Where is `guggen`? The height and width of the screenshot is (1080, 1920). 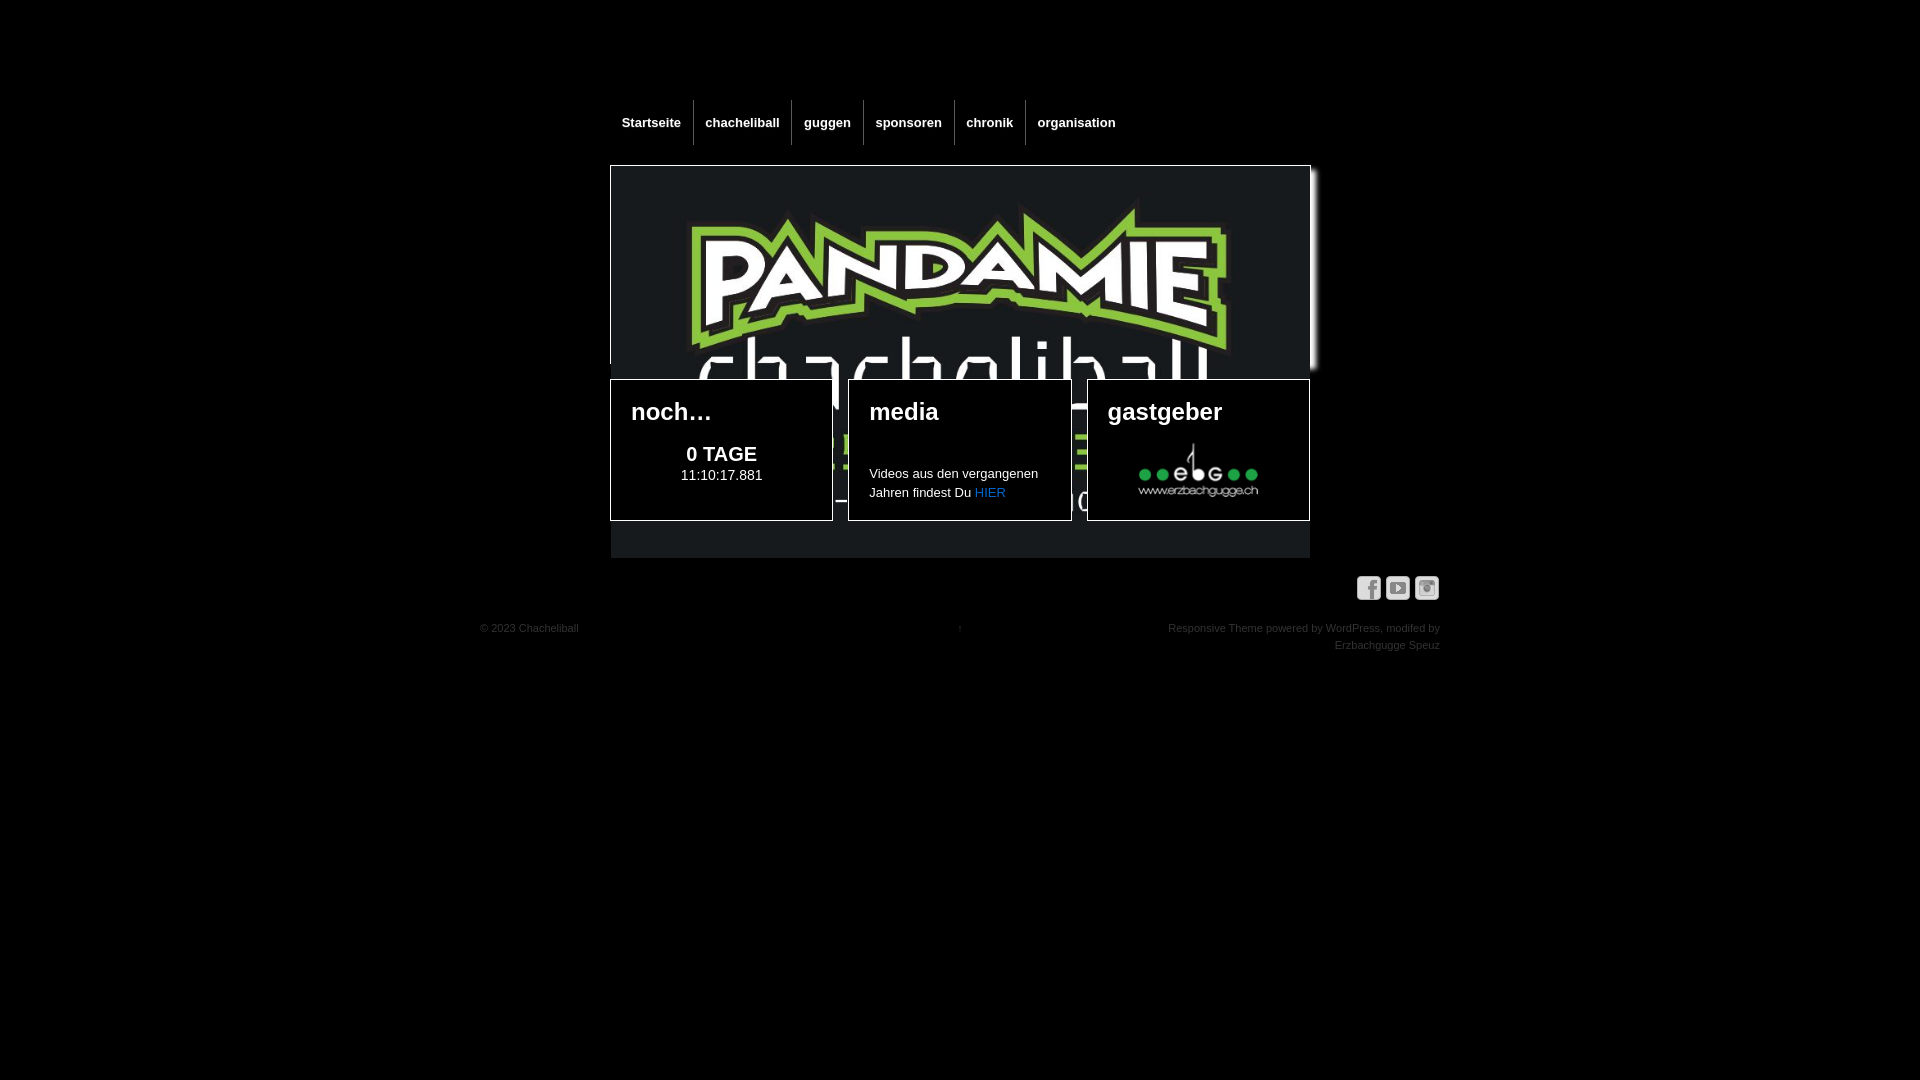 guggen is located at coordinates (826, 122).